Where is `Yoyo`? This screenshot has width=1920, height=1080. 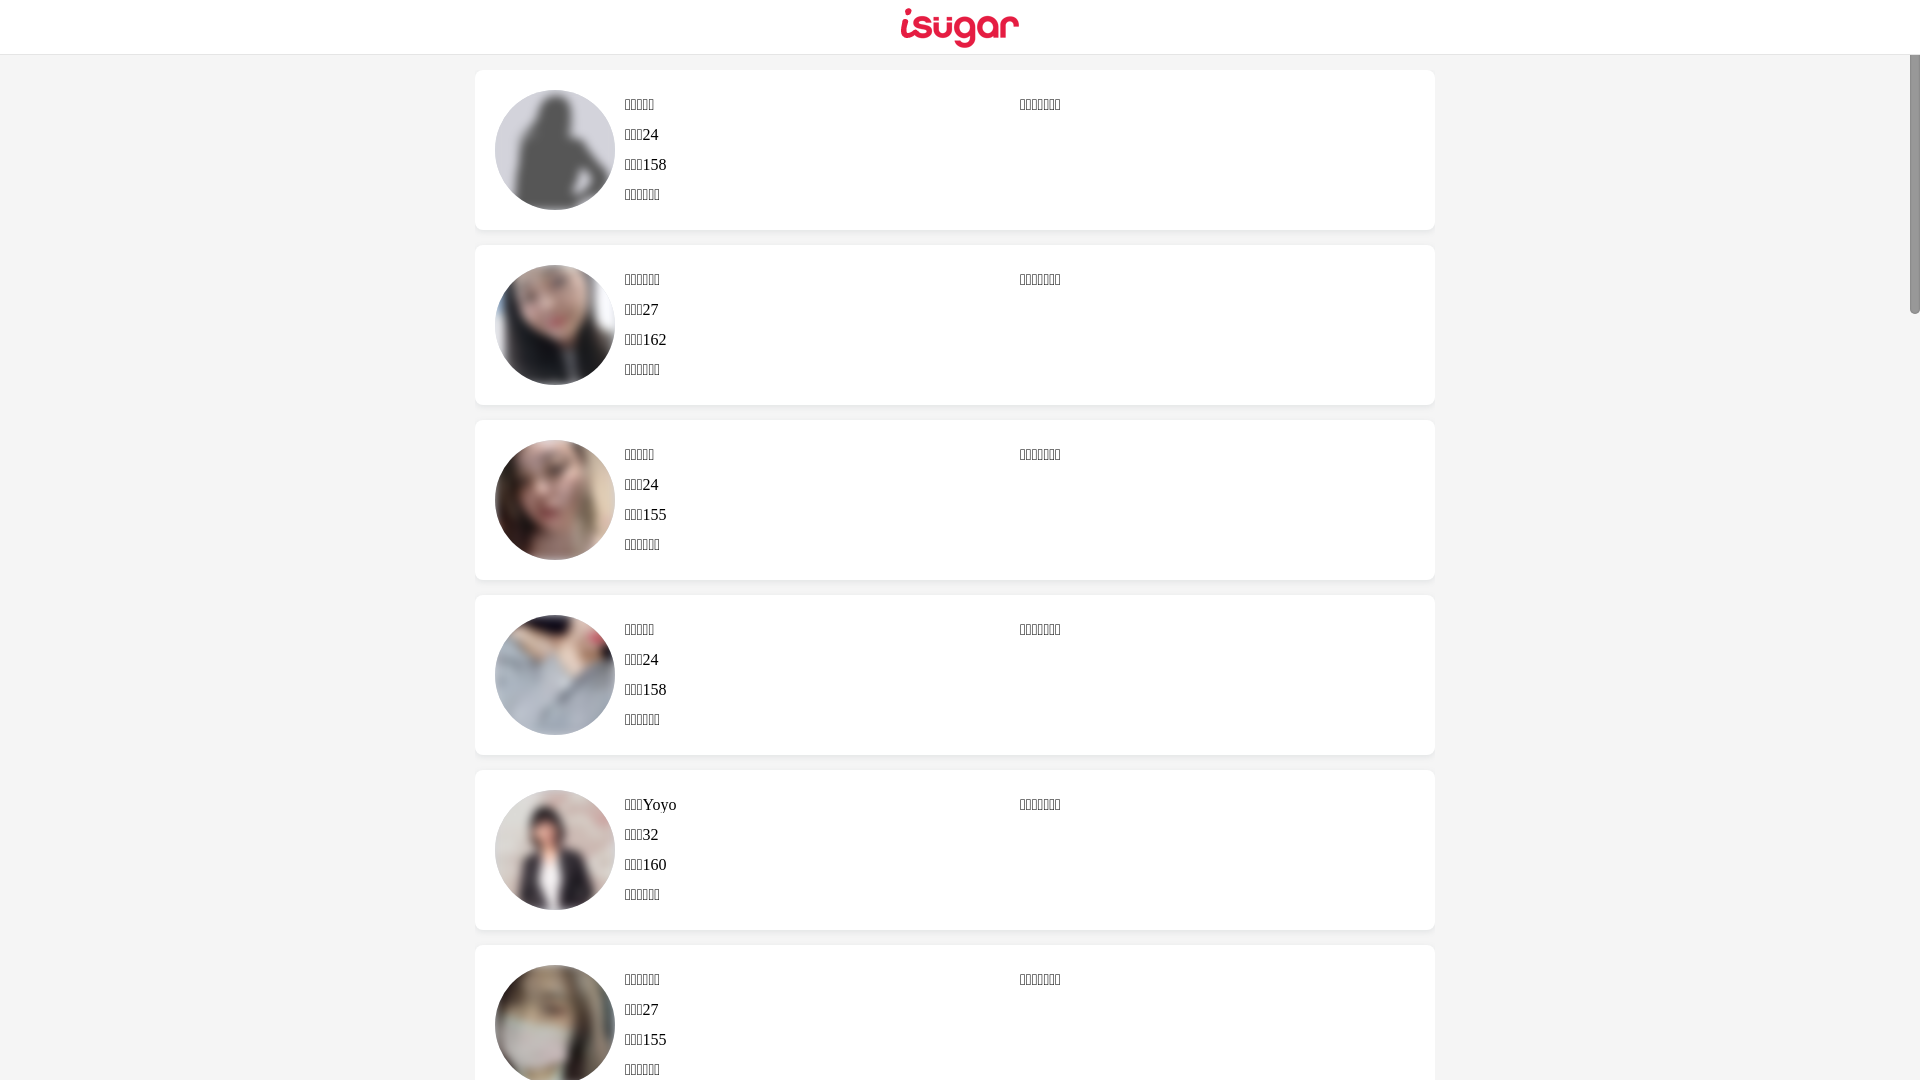
Yoyo is located at coordinates (555, 850).